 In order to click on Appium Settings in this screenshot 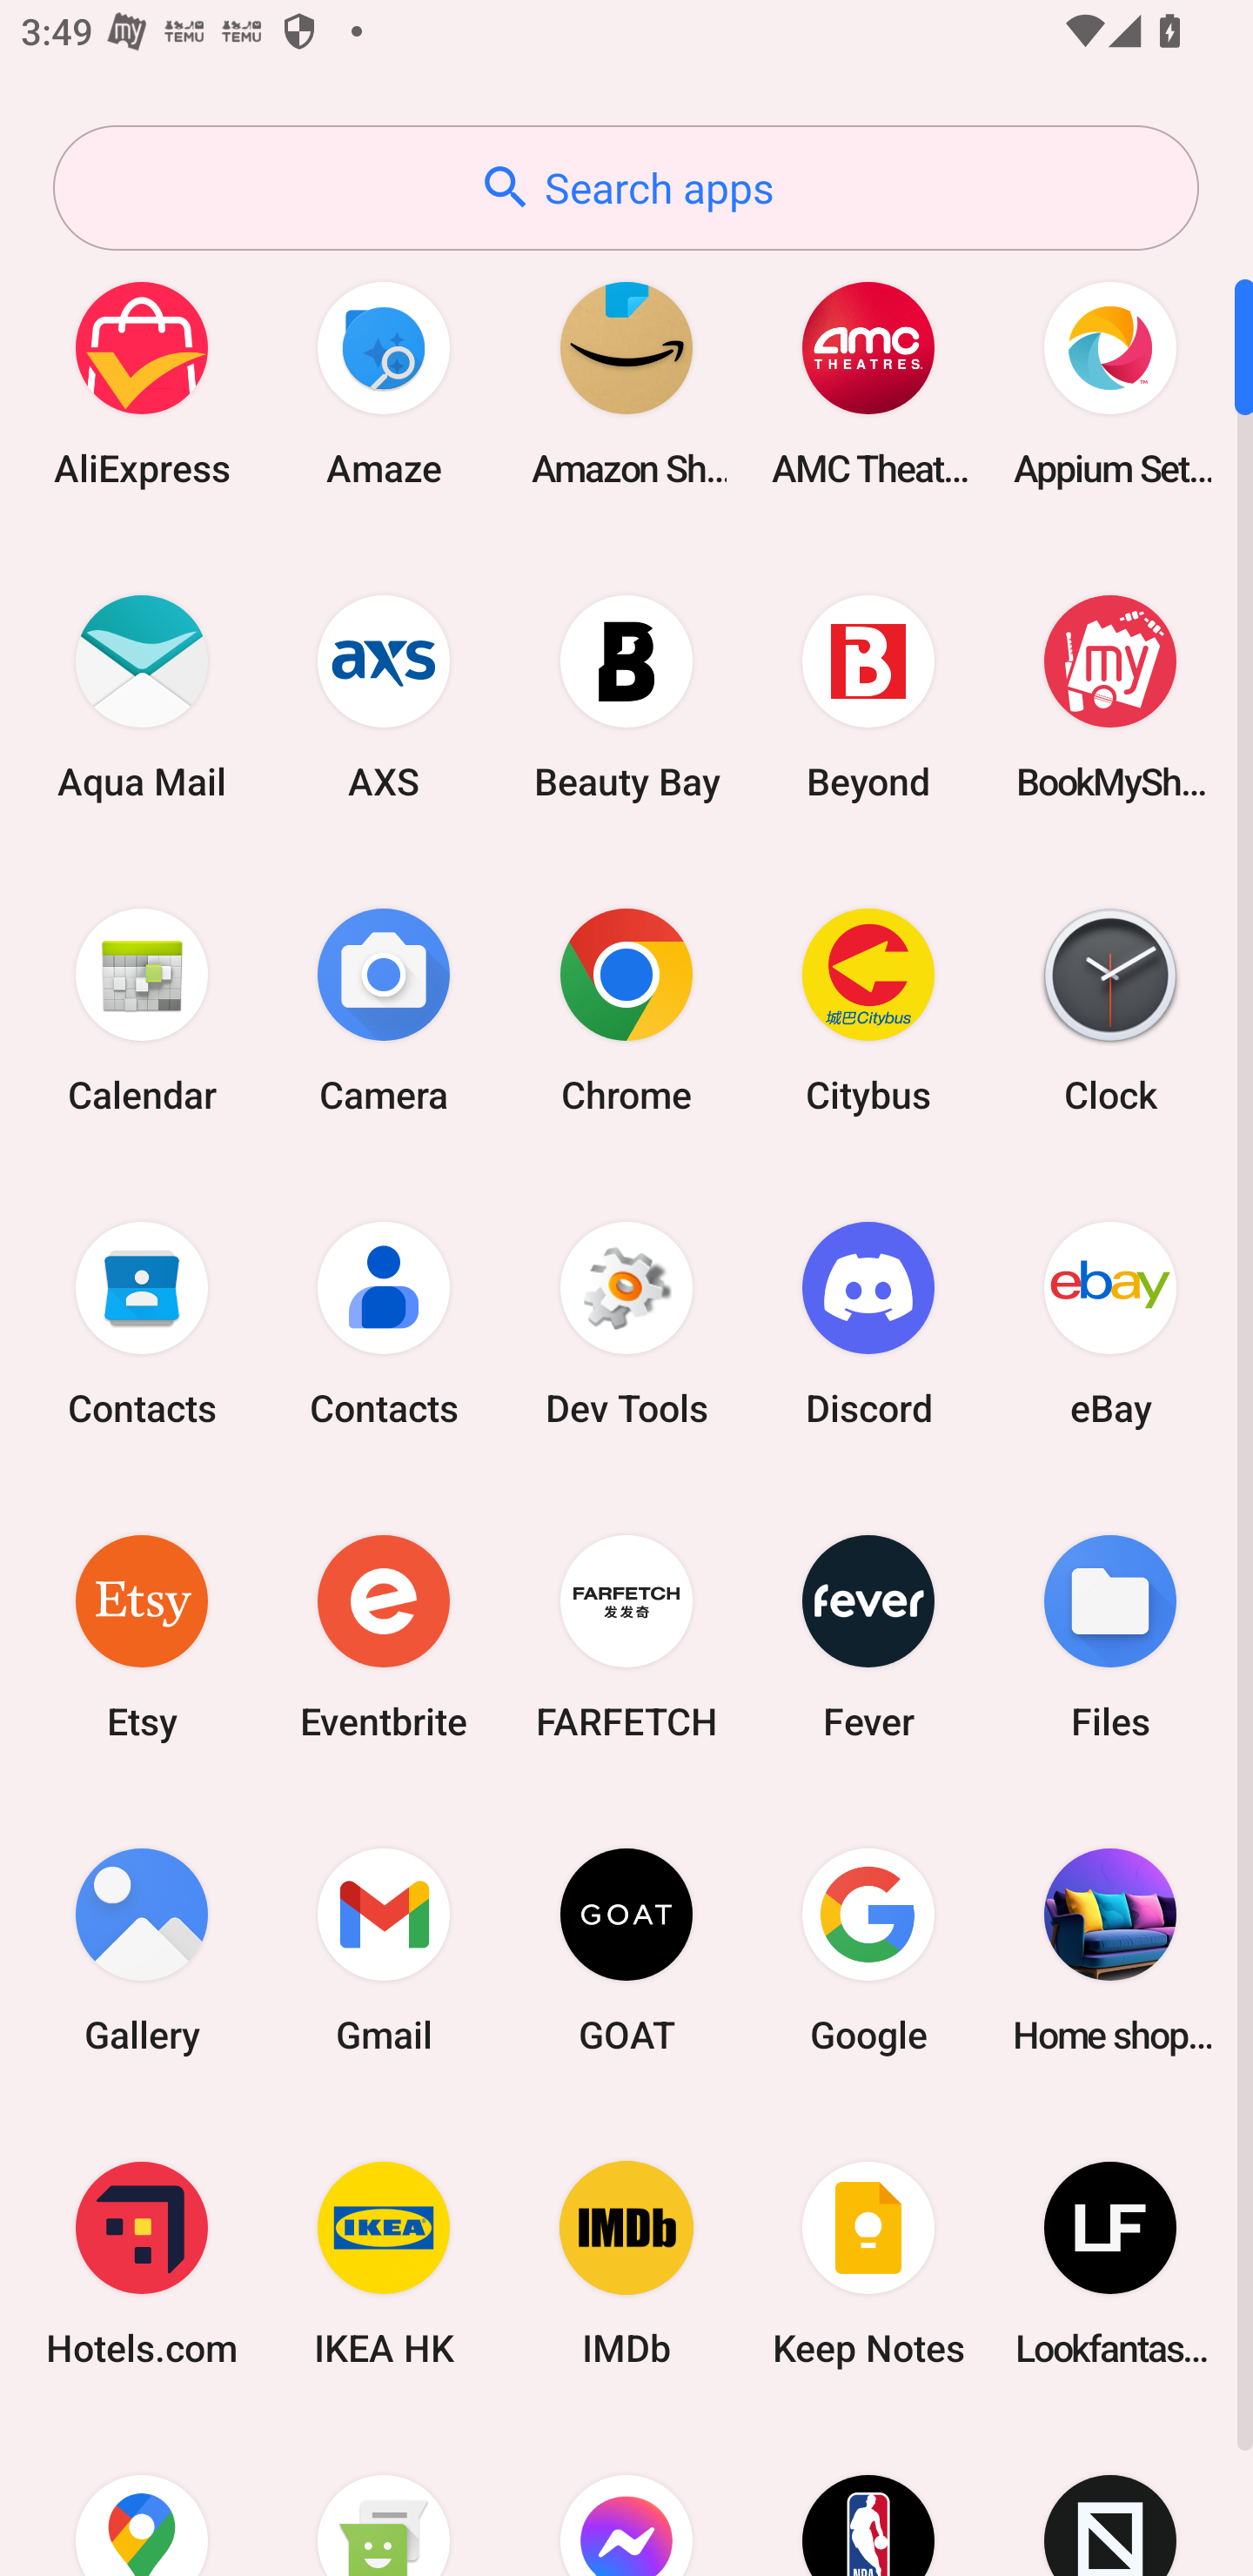, I will do `click(1110, 383)`.